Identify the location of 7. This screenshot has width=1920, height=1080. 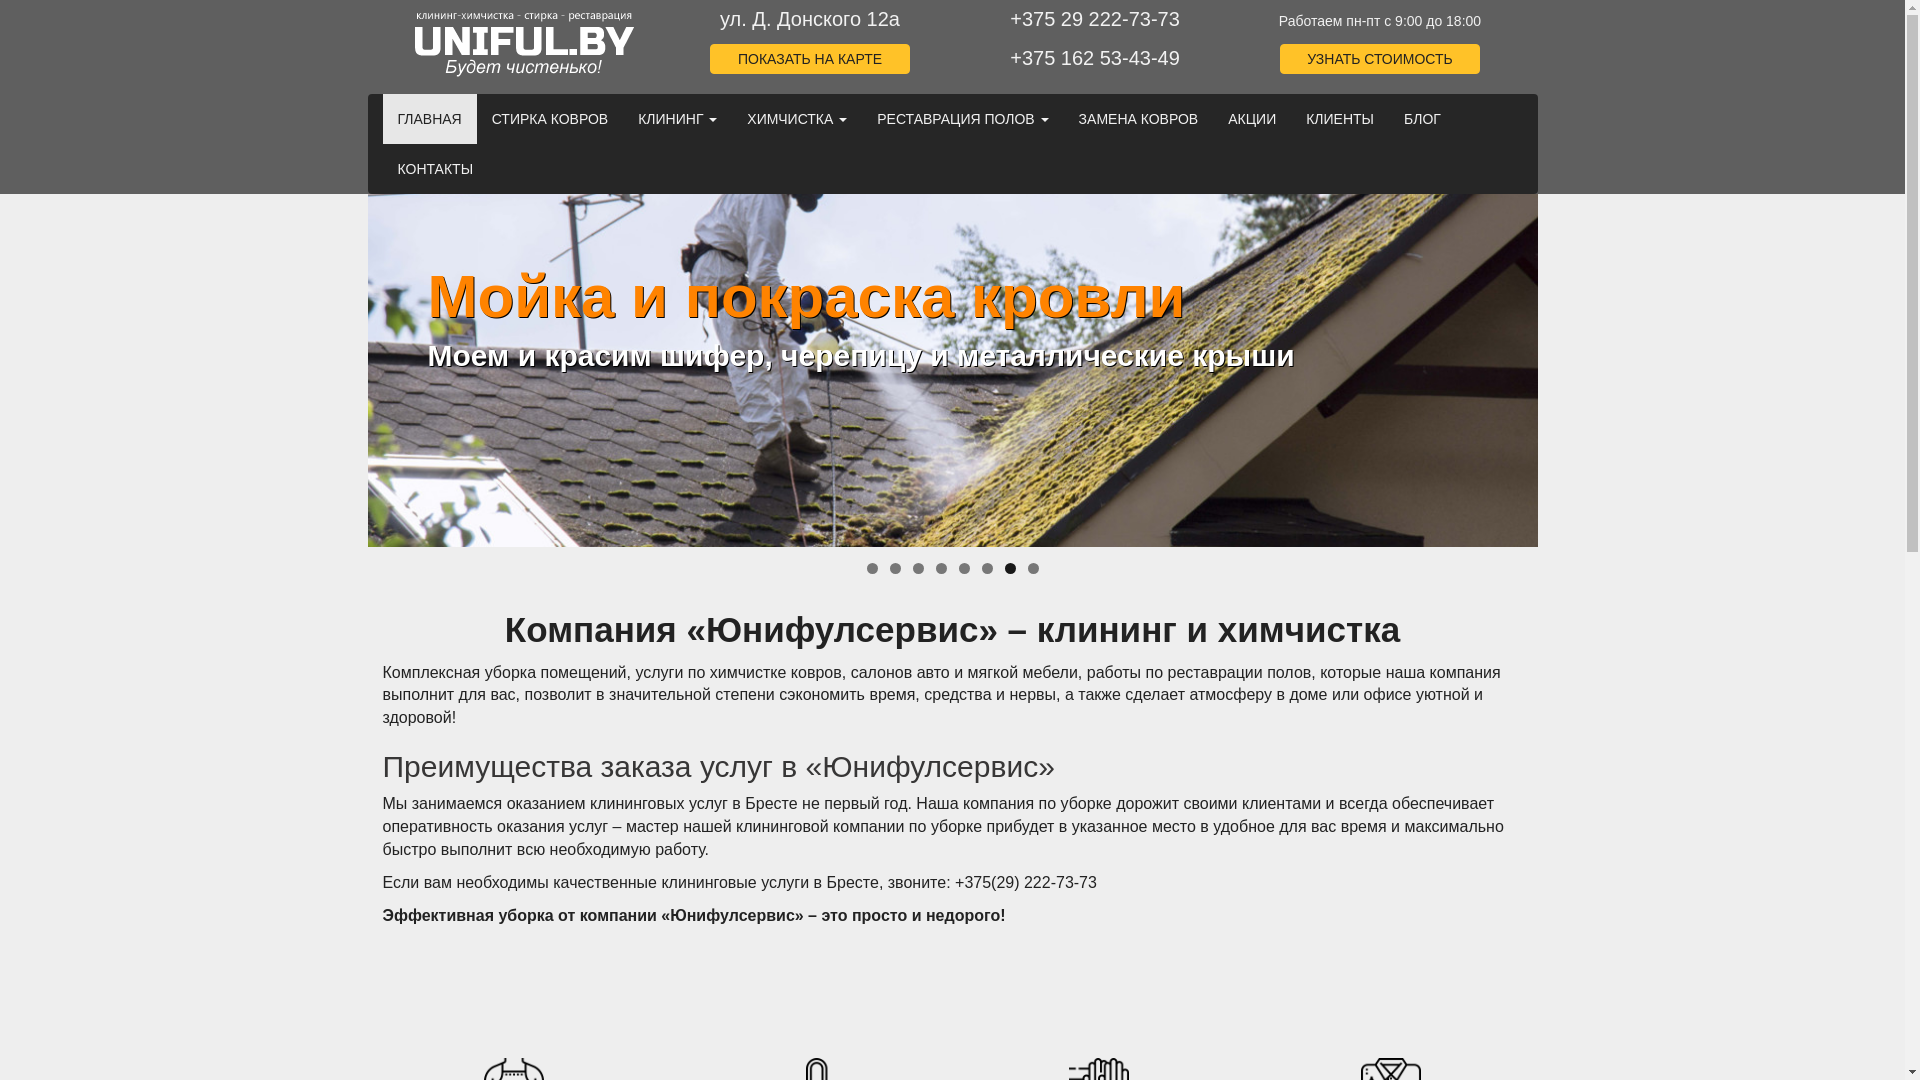
(1010, 568).